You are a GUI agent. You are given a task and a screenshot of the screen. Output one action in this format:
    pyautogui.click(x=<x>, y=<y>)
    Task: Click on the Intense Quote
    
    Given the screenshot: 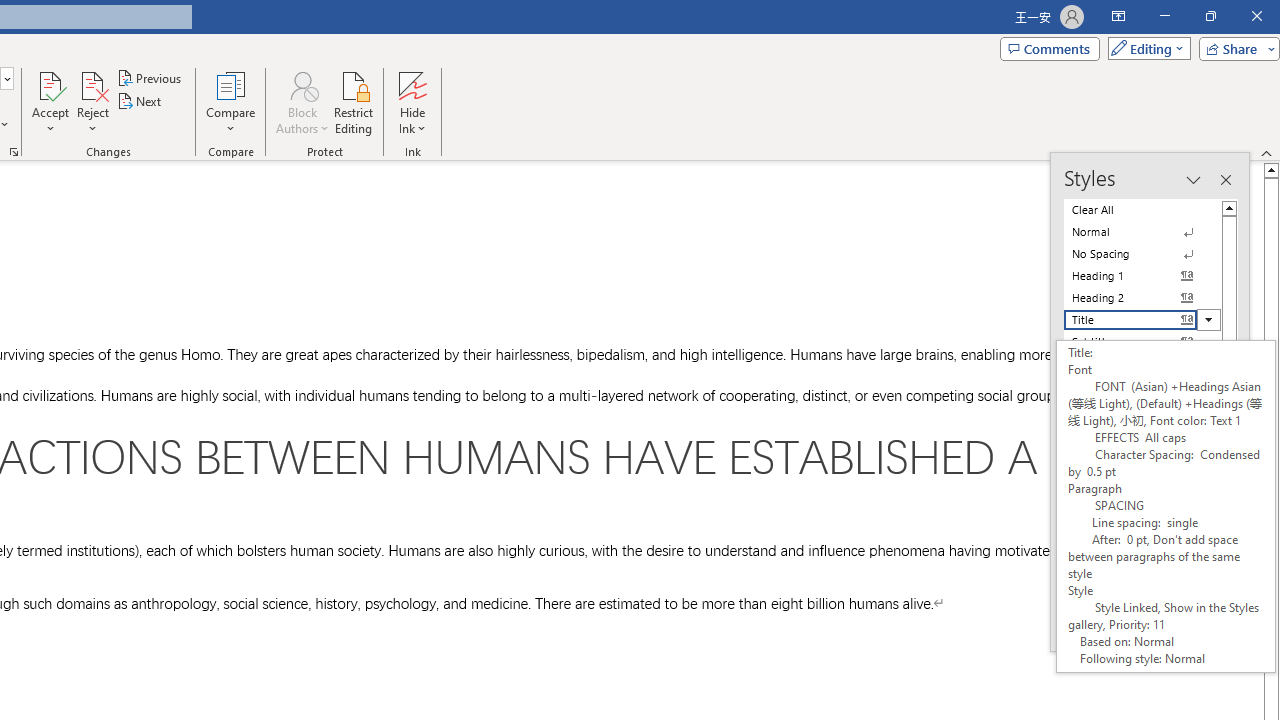 What is the action you would take?
    pyautogui.click(x=1142, y=474)
    